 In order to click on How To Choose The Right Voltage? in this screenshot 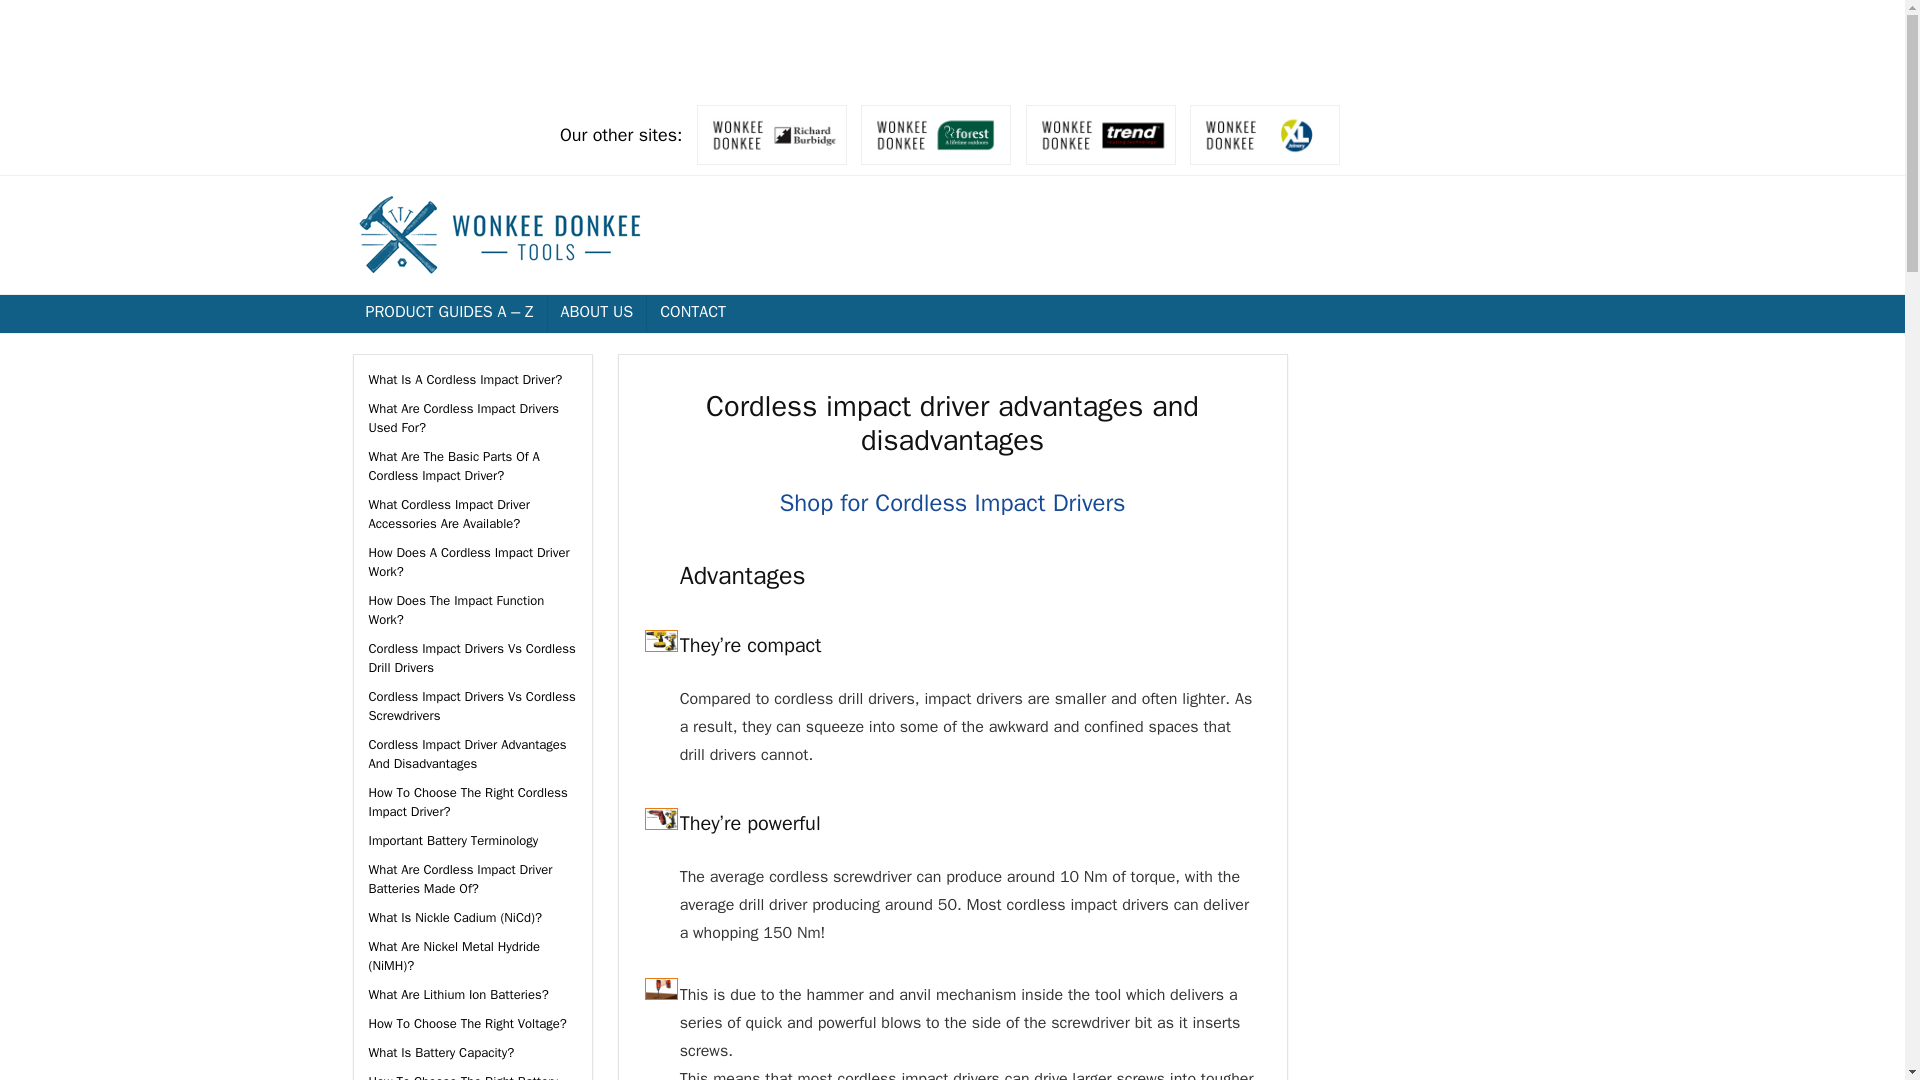, I will do `click(467, 1024)`.